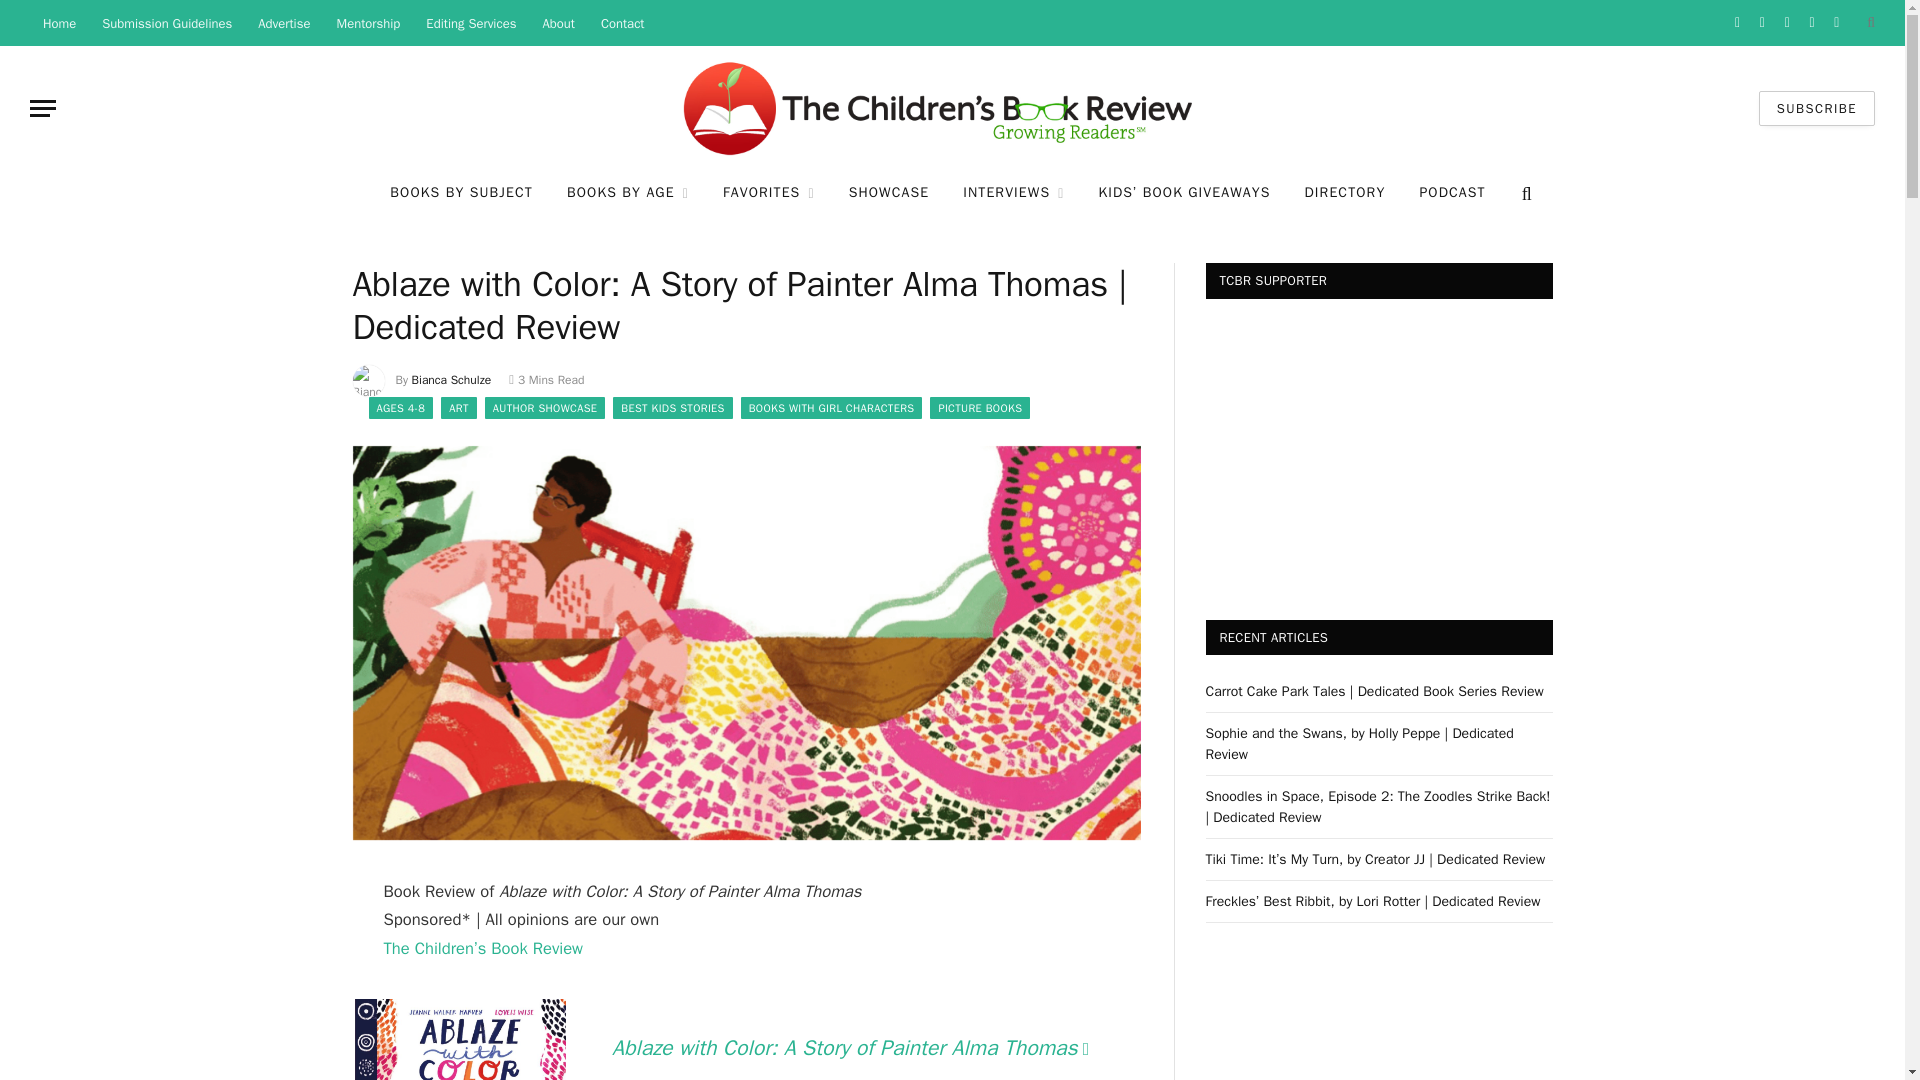 Image resolution: width=1920 pixels, height=1080 pixels. What do you see at coordinates (558, 23) in the screenshot?
I see `About` at bounding box center [558, 23].